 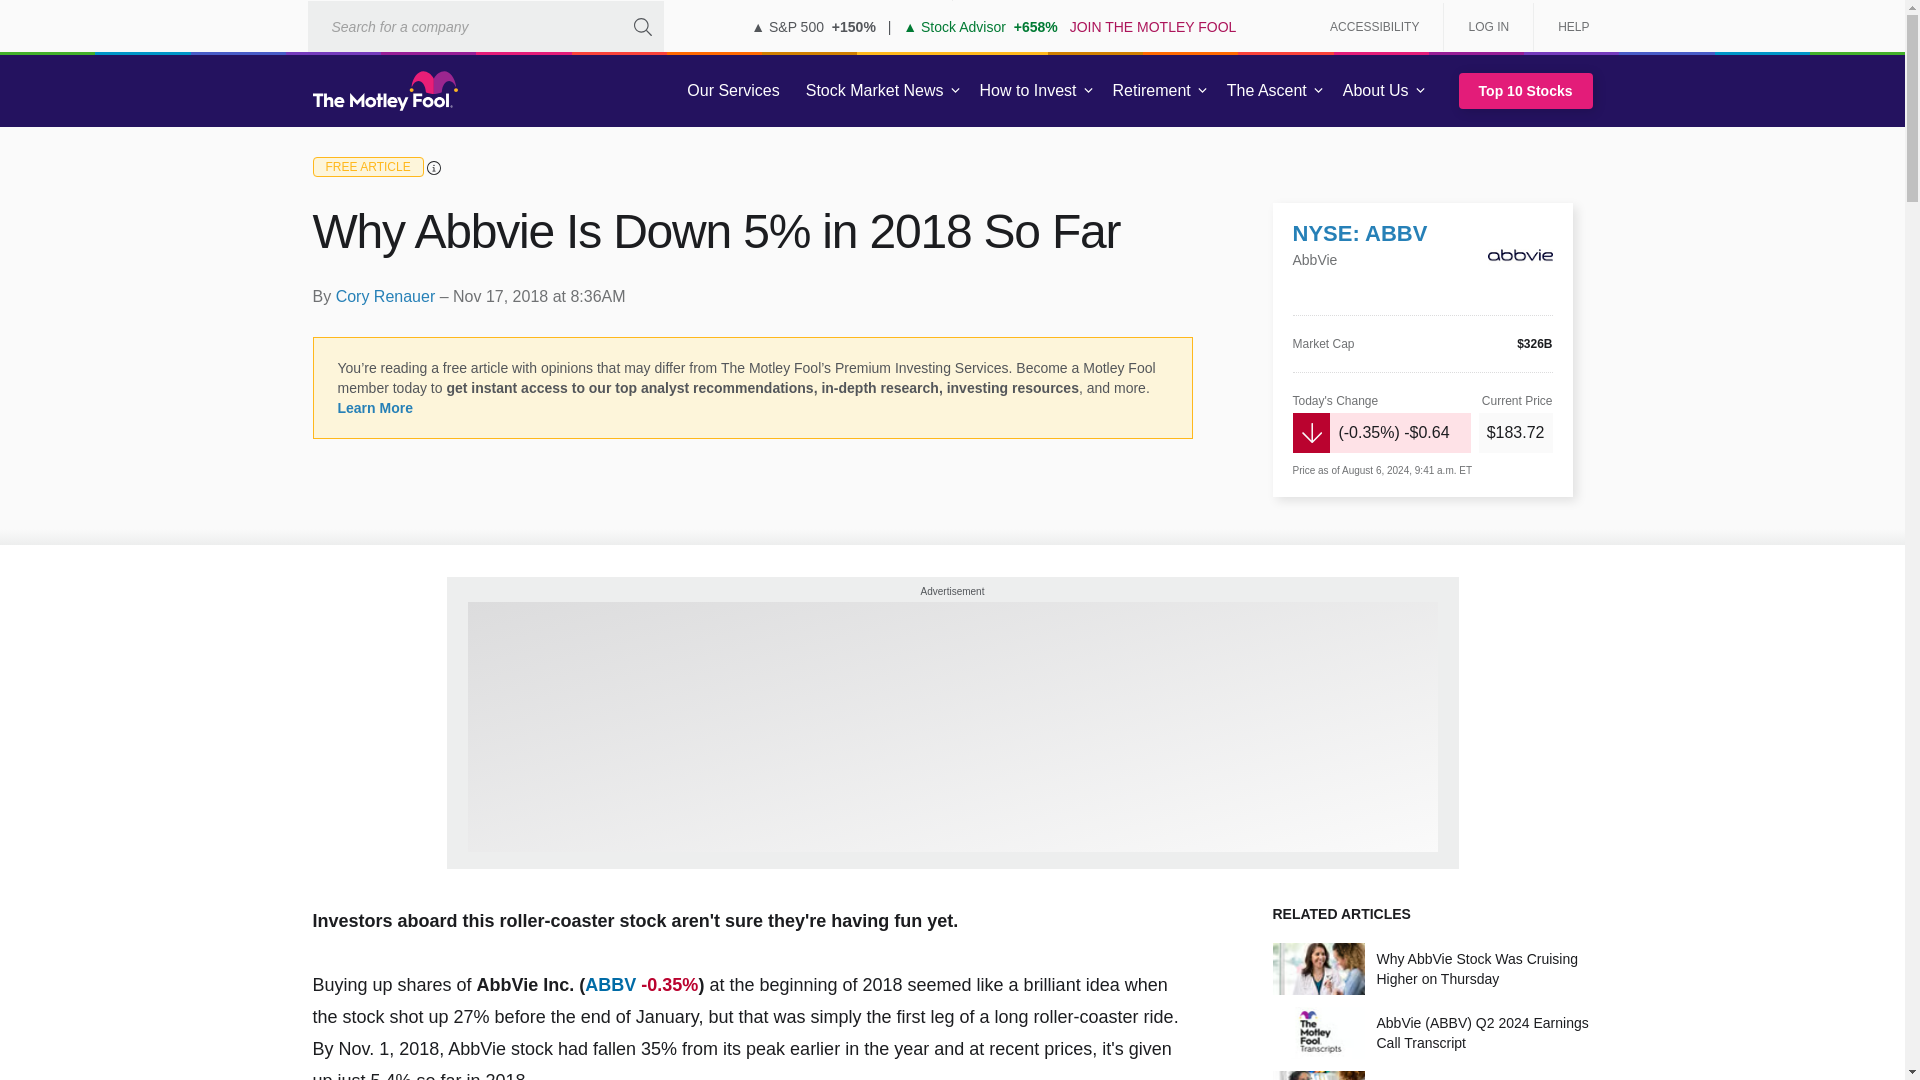 I want to click on LOG IN, so click(x=1488, y=26).